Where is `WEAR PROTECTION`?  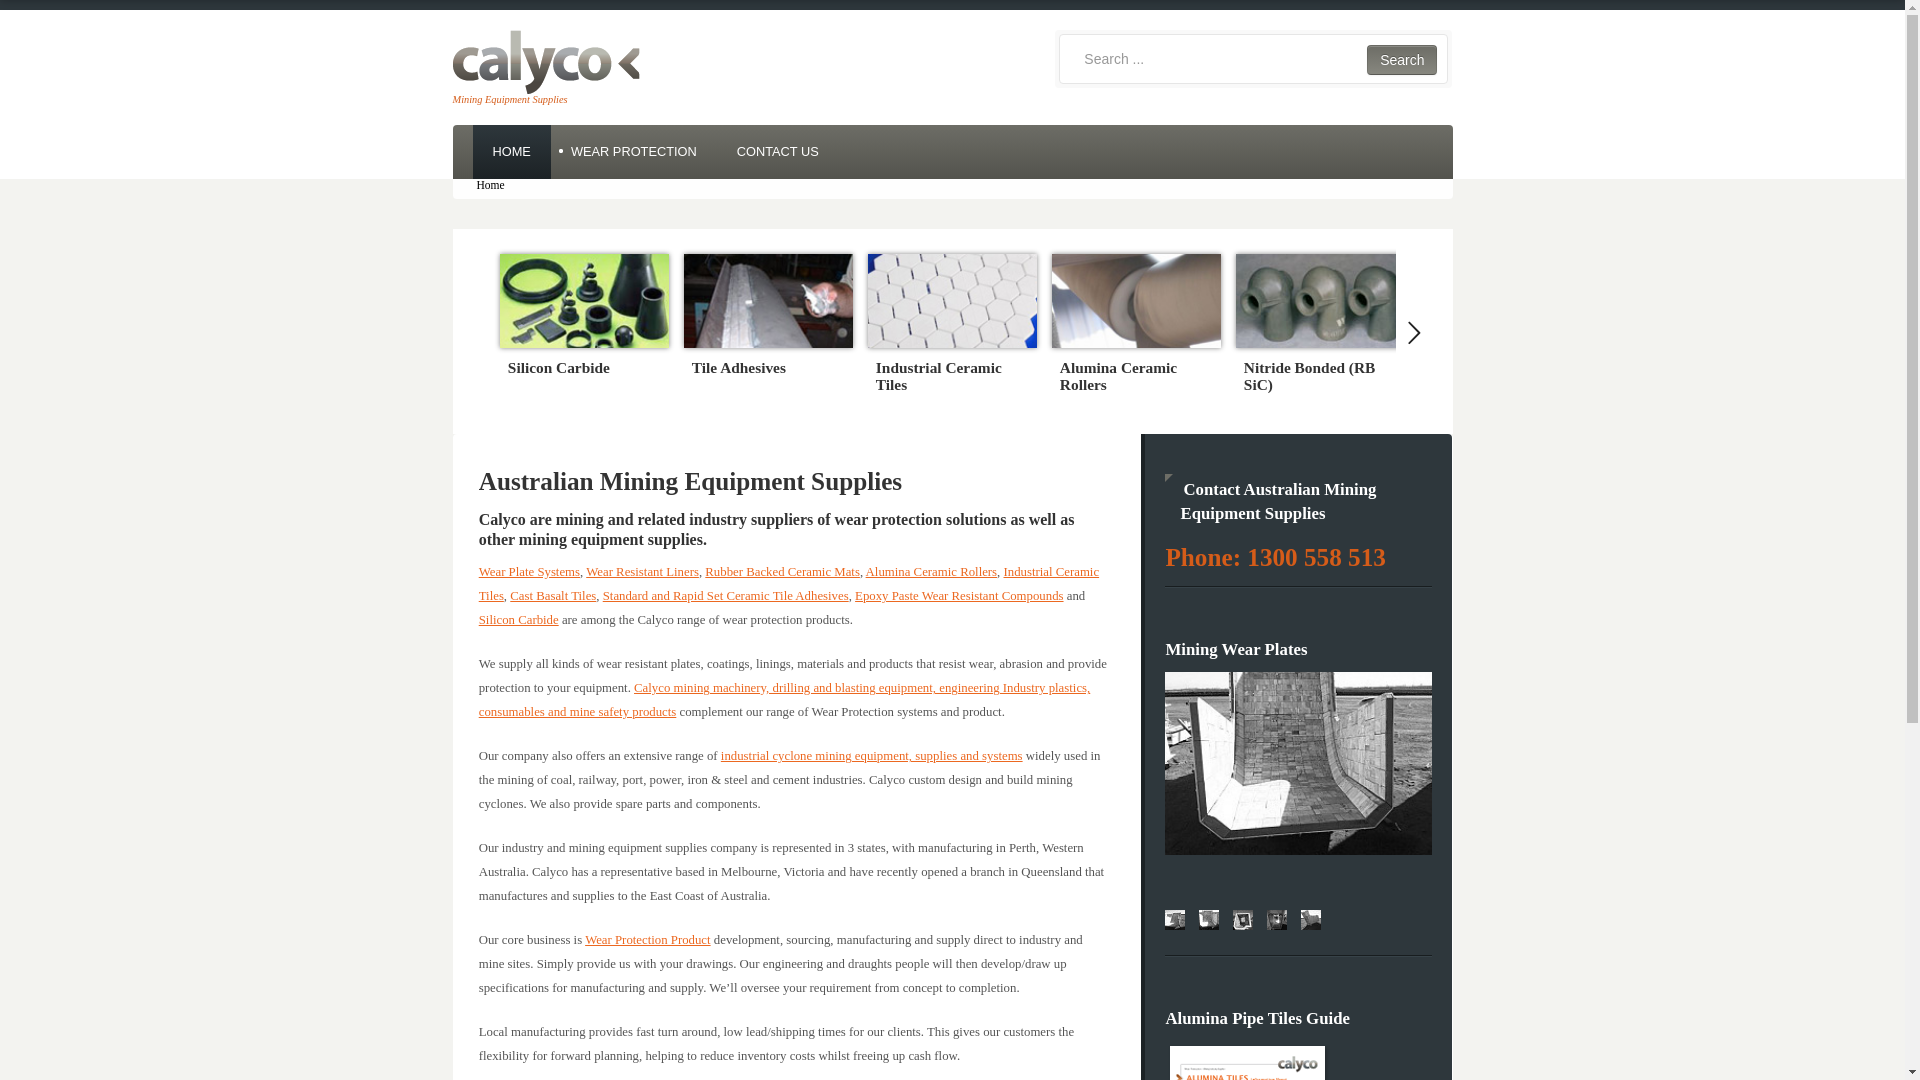 WEAR PROTECTION is located at coordinates (634, 152).